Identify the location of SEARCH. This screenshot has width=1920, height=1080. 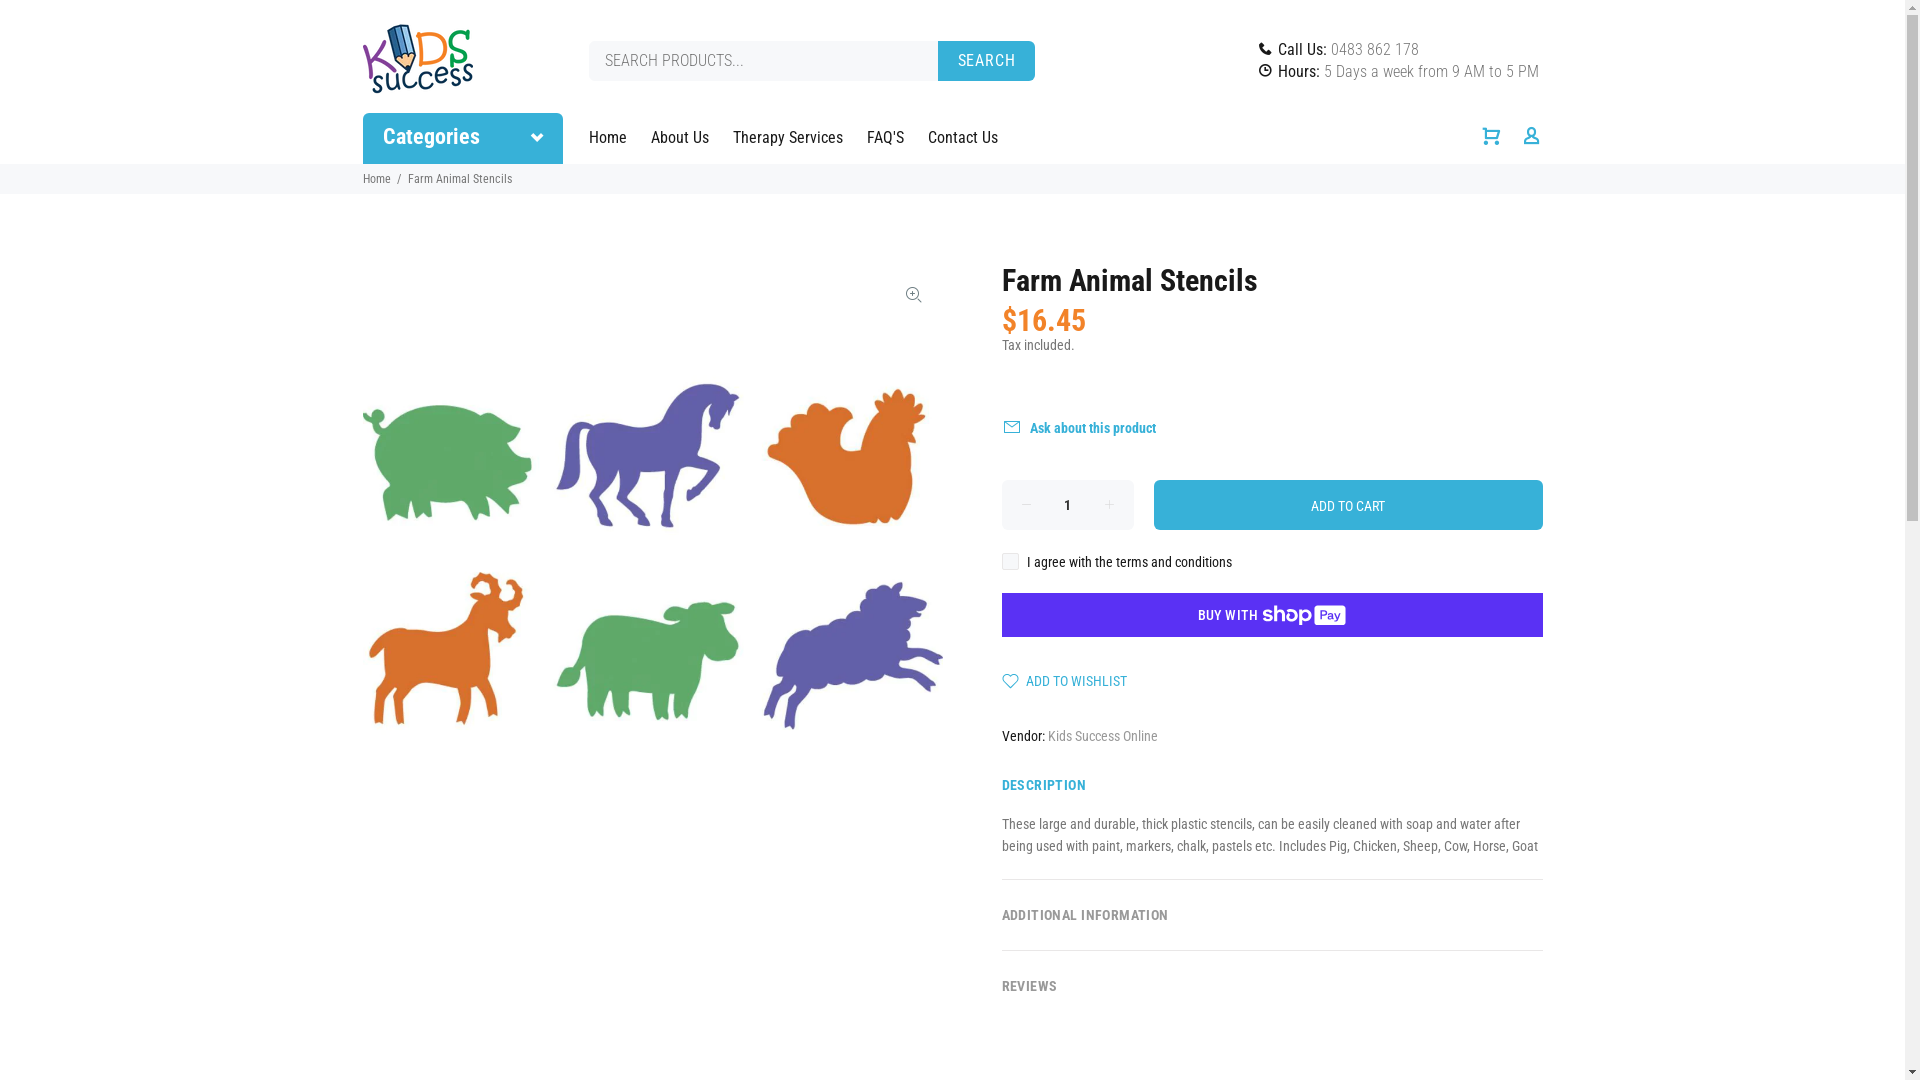
(987, 61).